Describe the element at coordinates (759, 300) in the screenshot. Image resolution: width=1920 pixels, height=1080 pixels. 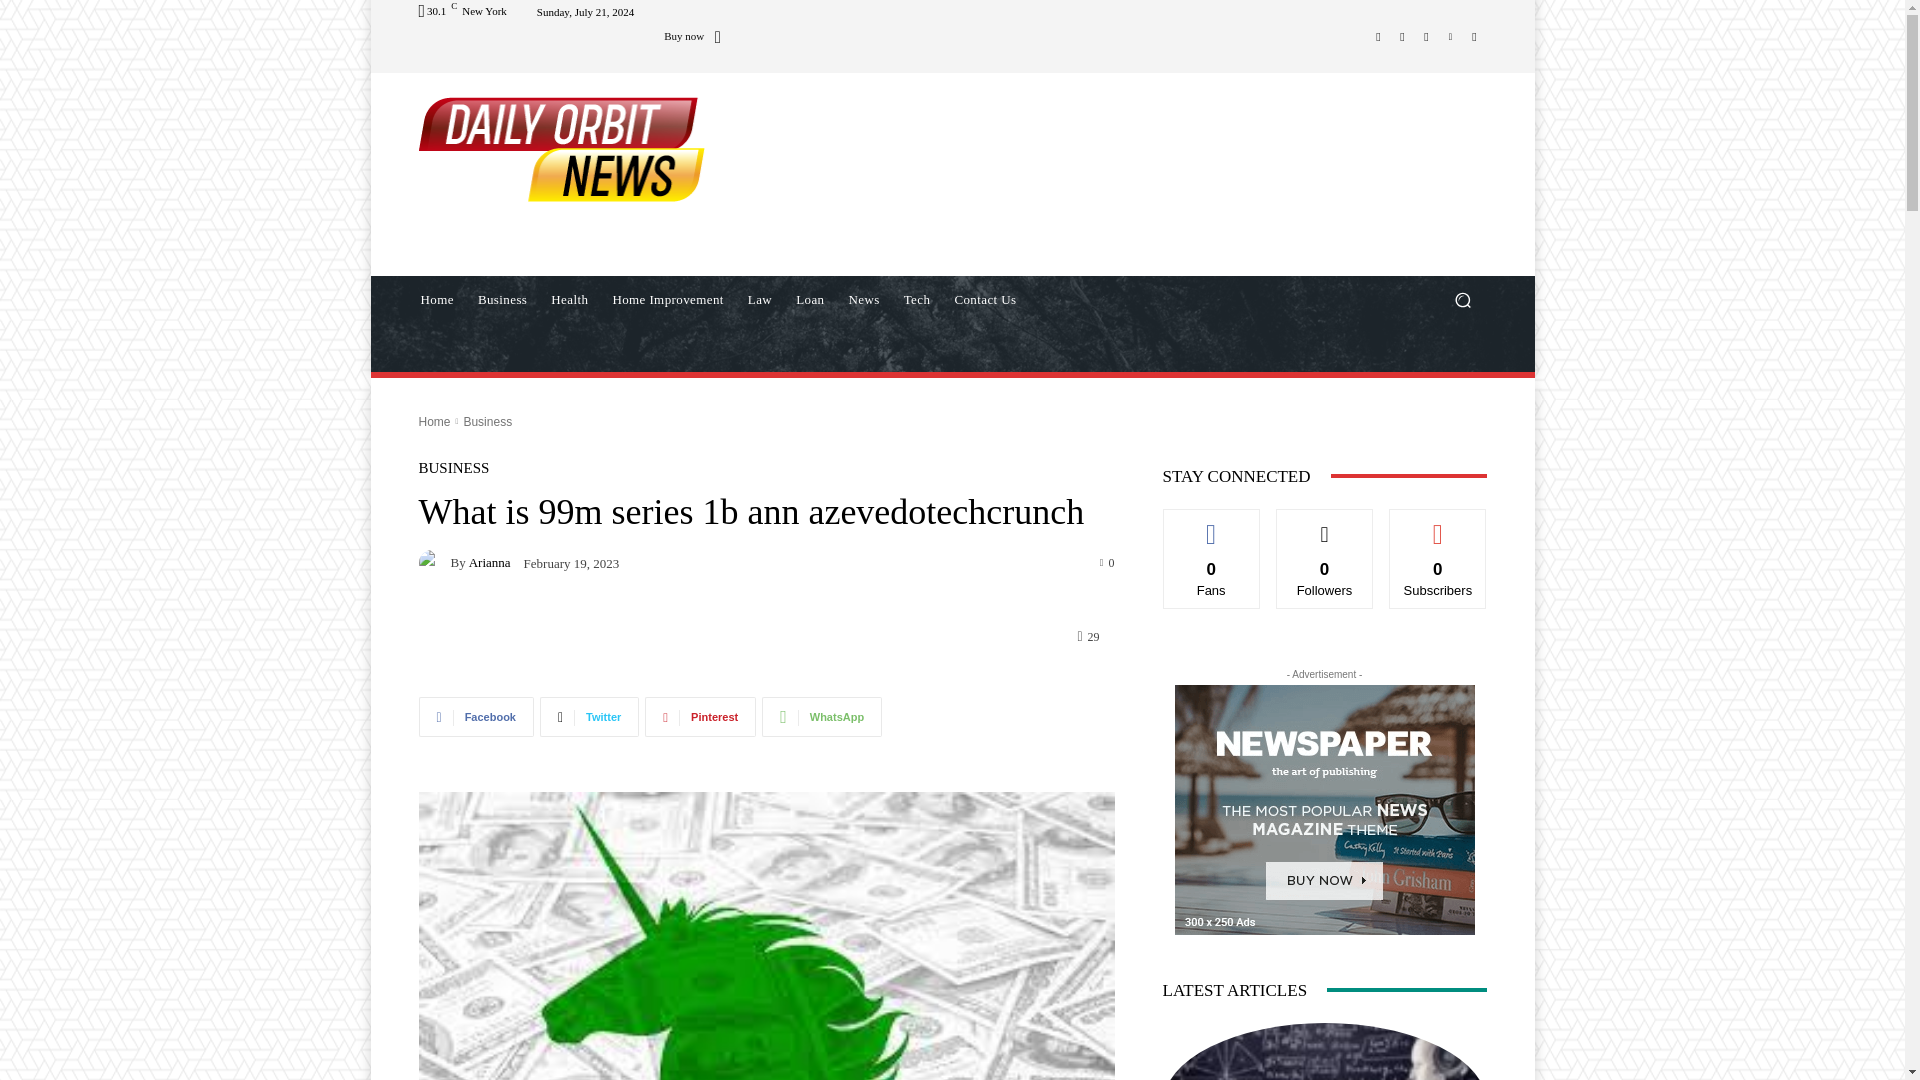
I see `Law` at that location.